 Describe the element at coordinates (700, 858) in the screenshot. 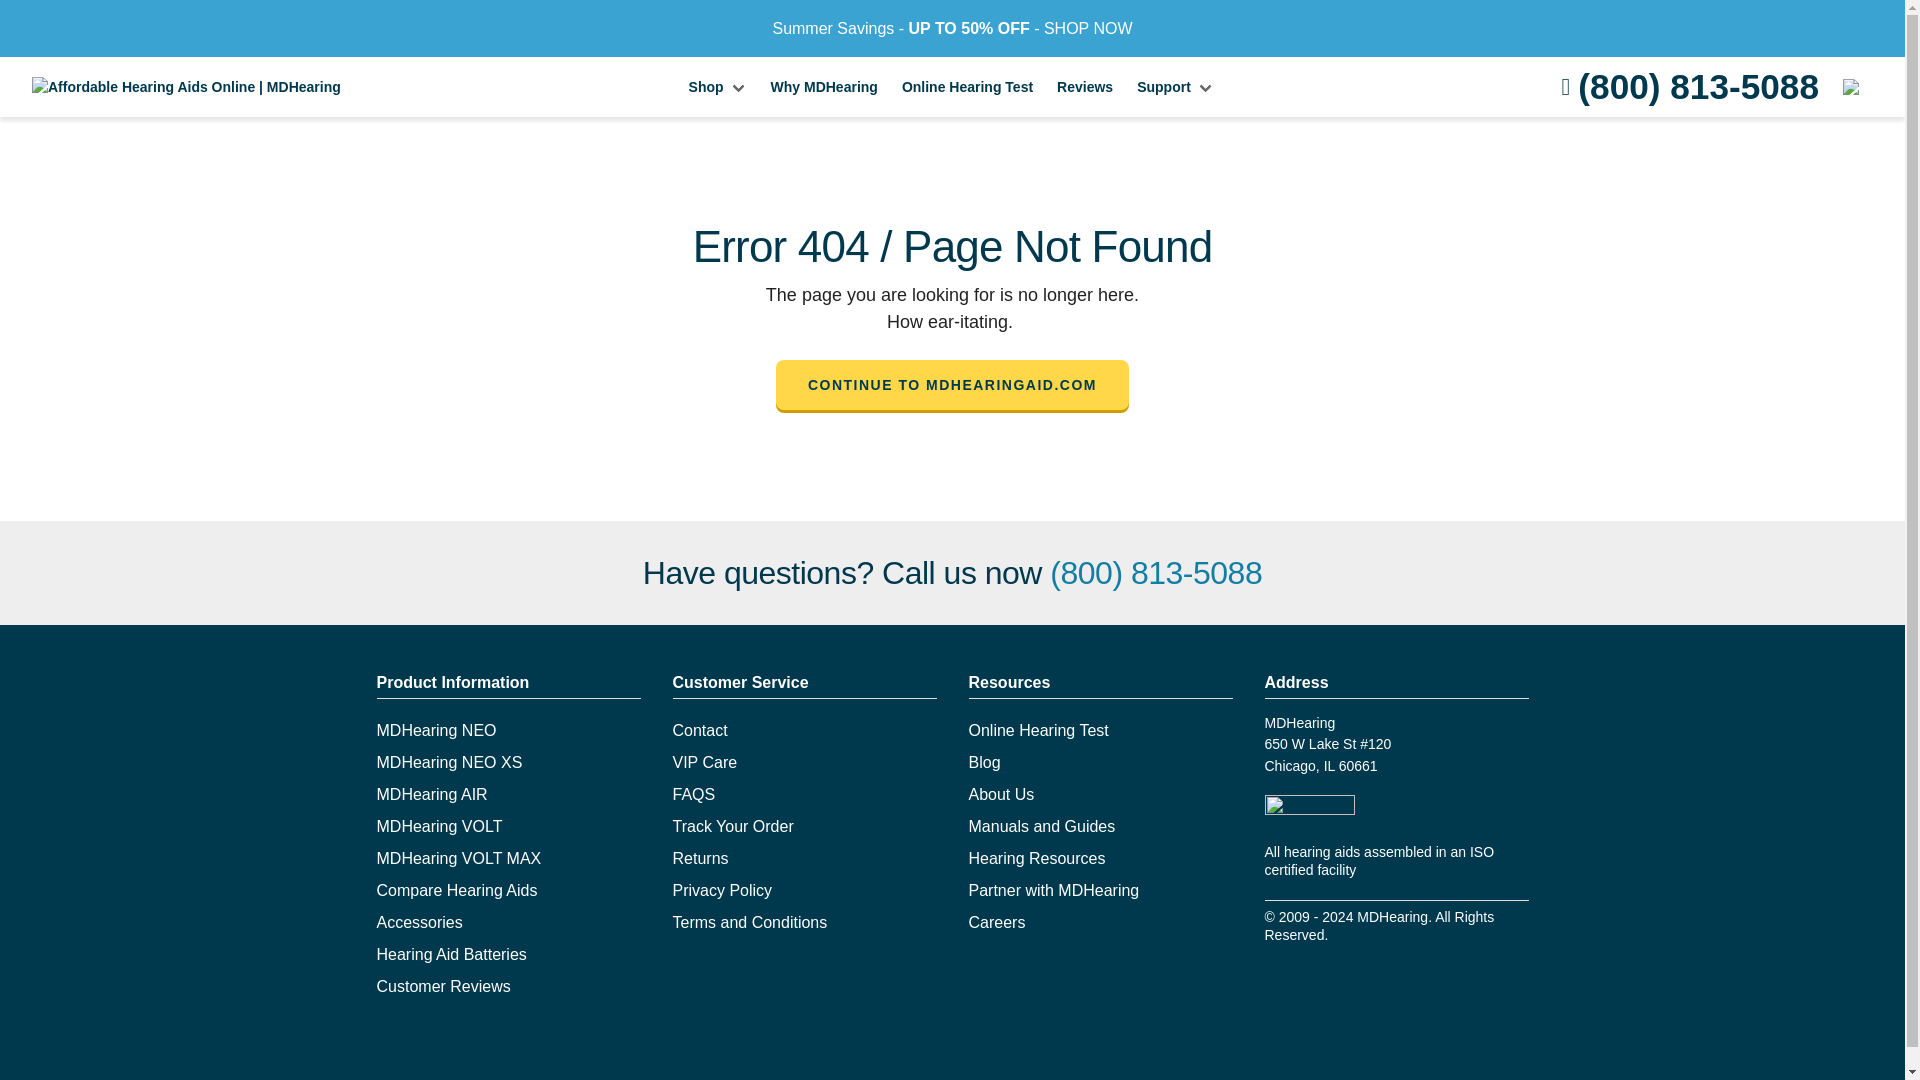

I see `Returns` at that location.